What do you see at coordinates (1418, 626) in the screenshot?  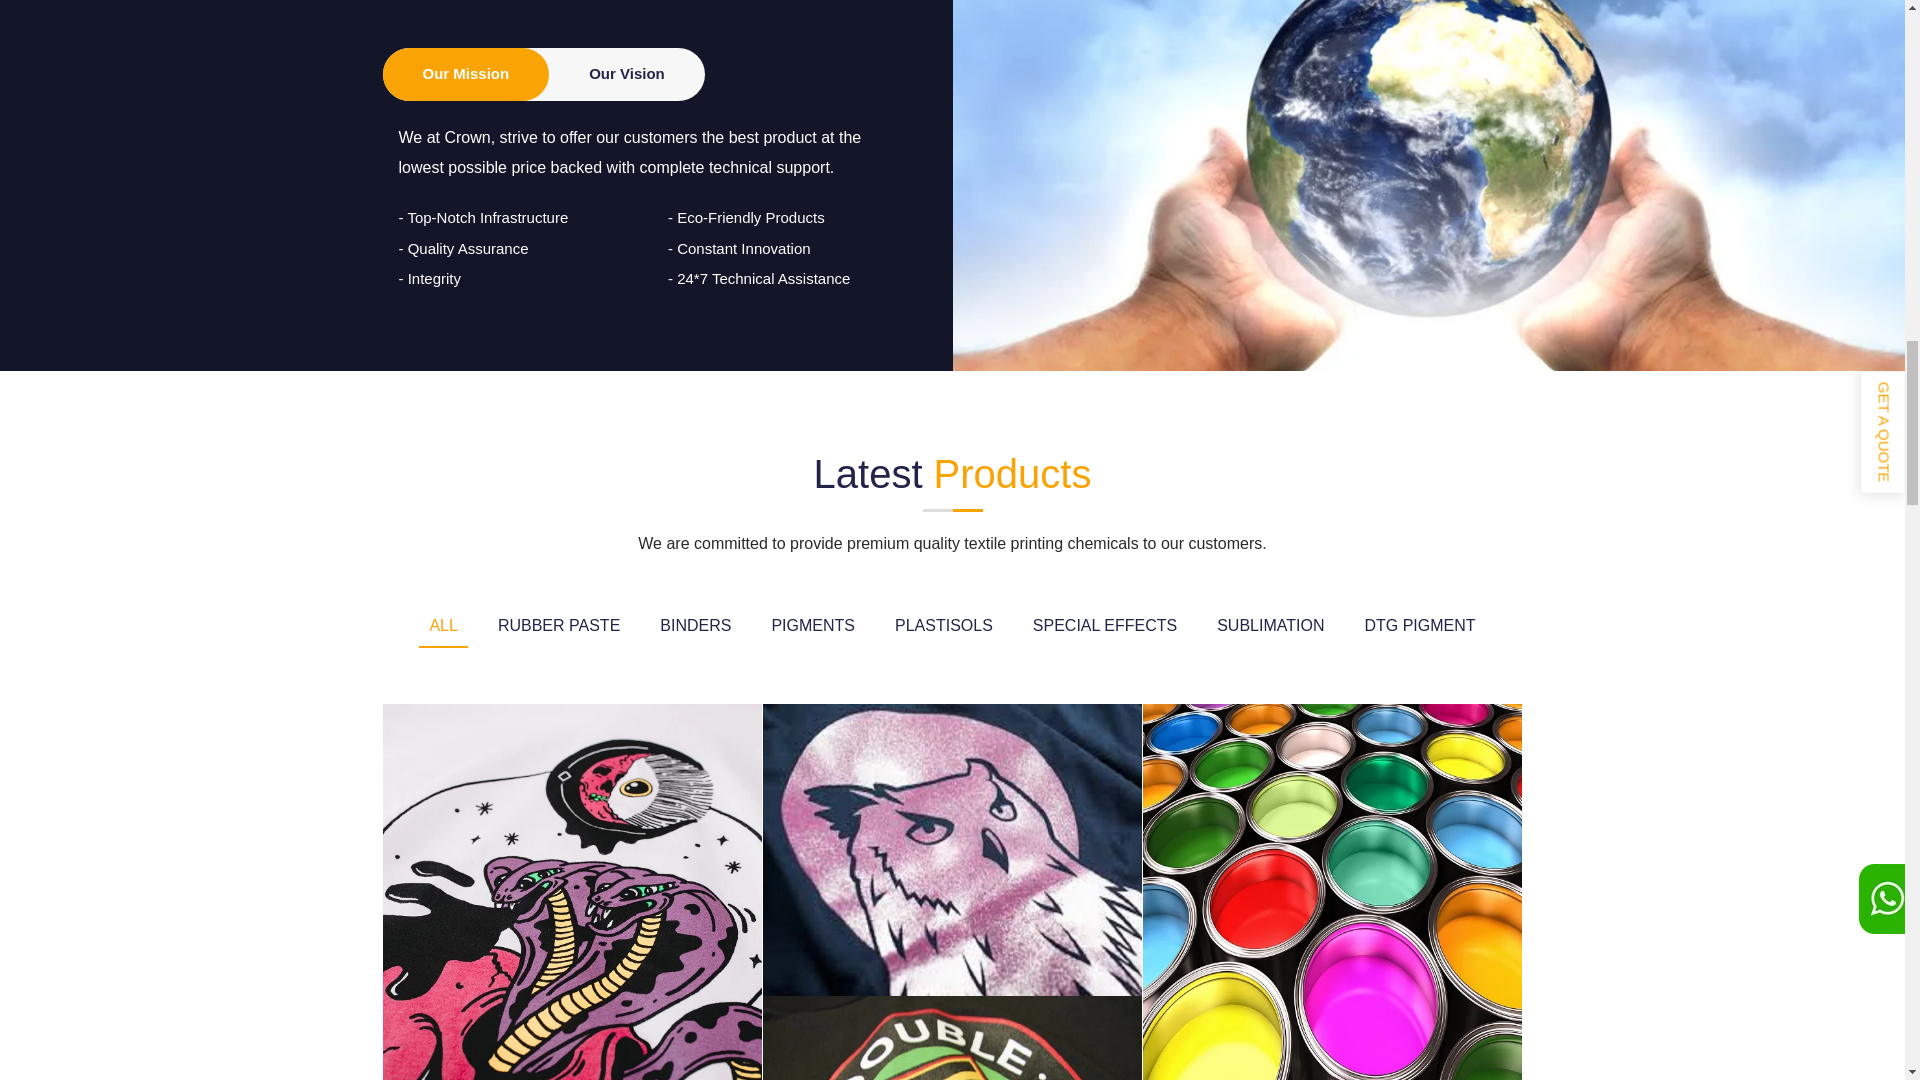 I see `DTG PIGMENT` at bounding box center [1418, 626].